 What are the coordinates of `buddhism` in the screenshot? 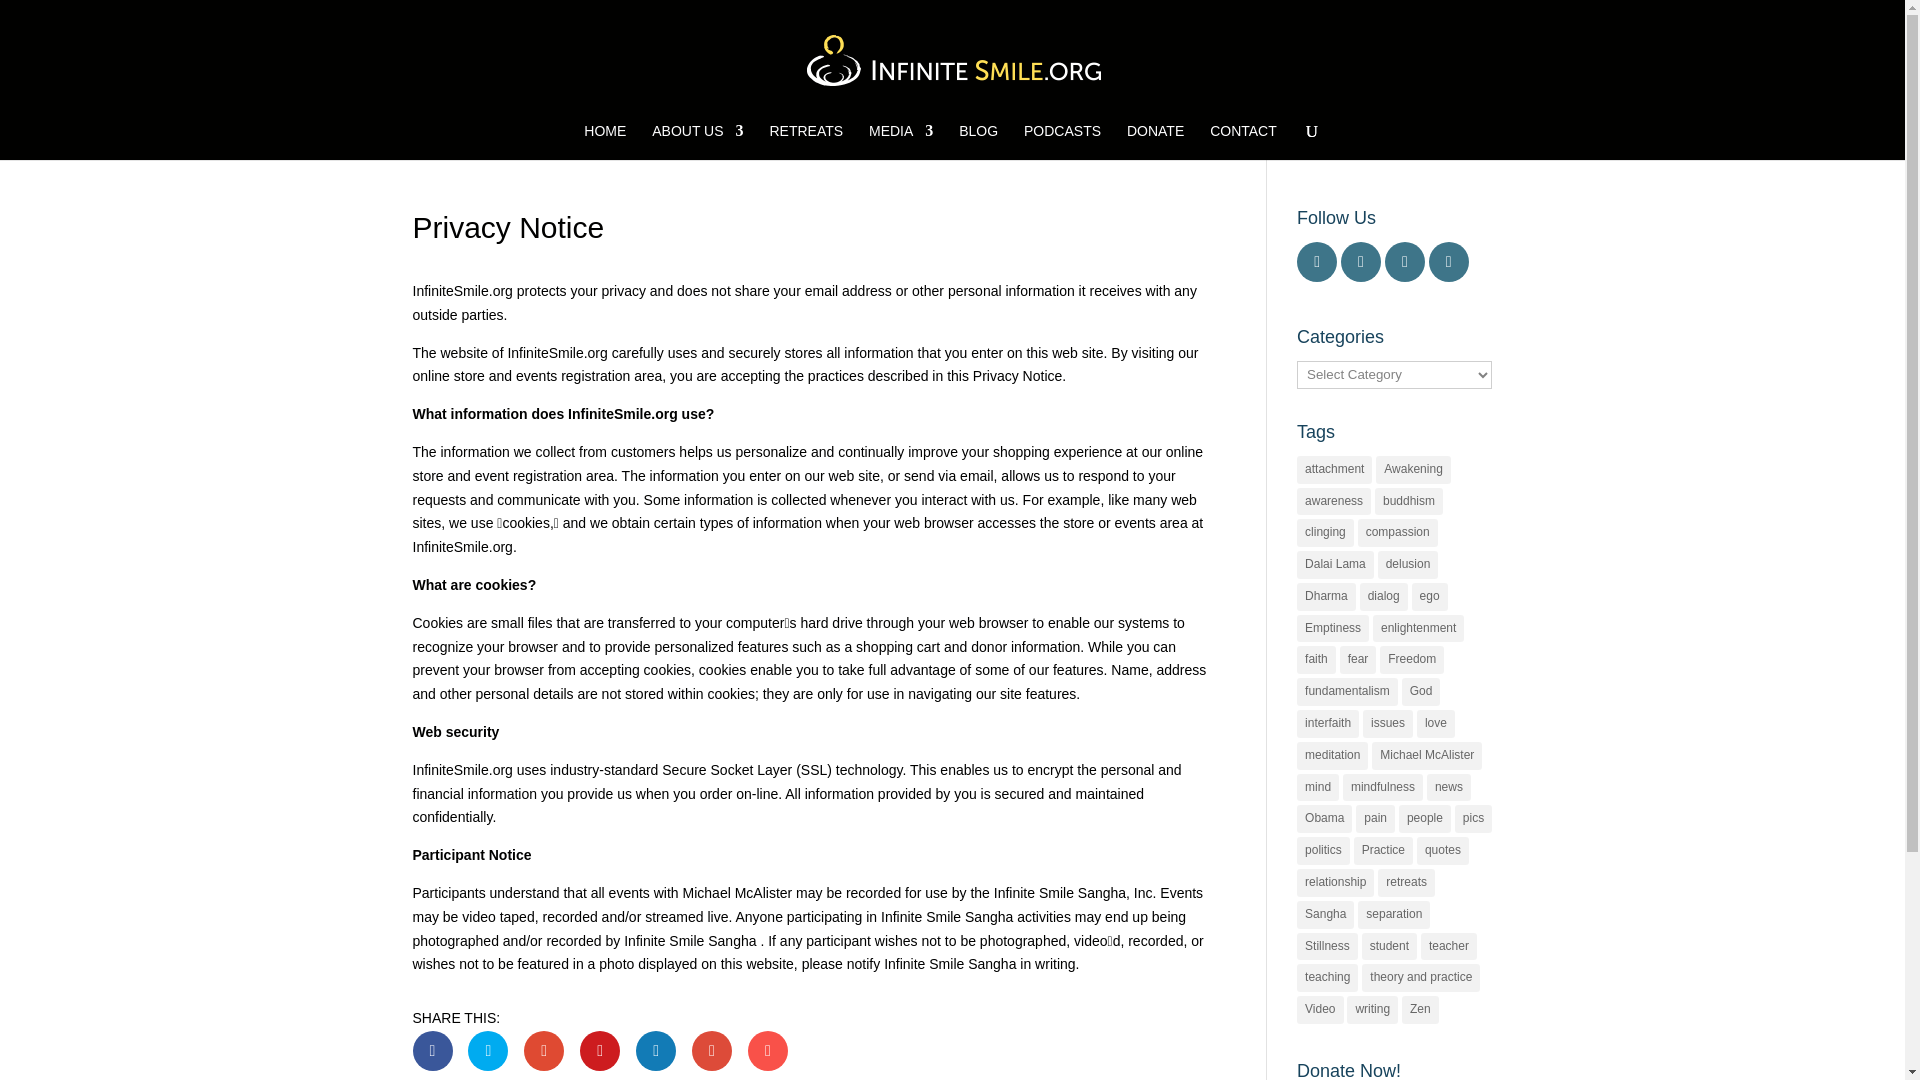 It's located at (1408, 502).